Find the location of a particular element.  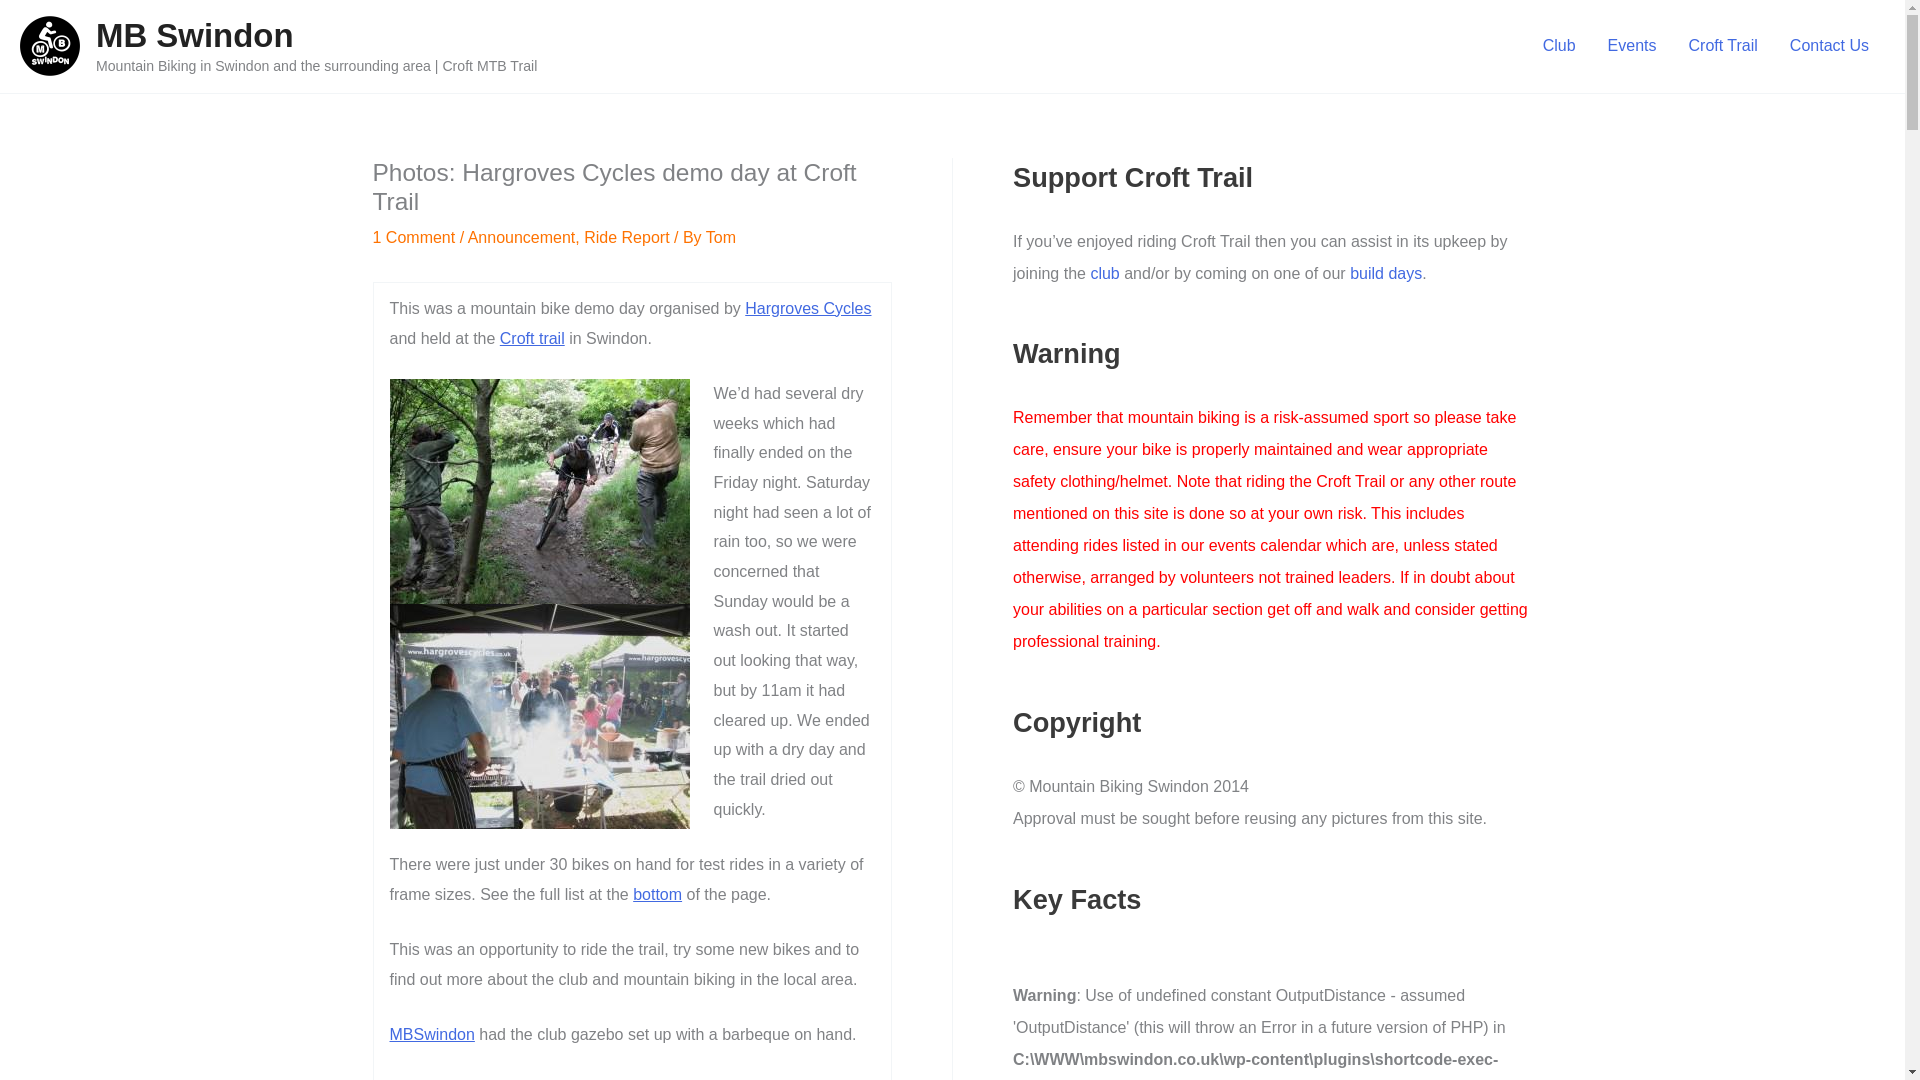

Announcement is located at coordinates (522, 237).